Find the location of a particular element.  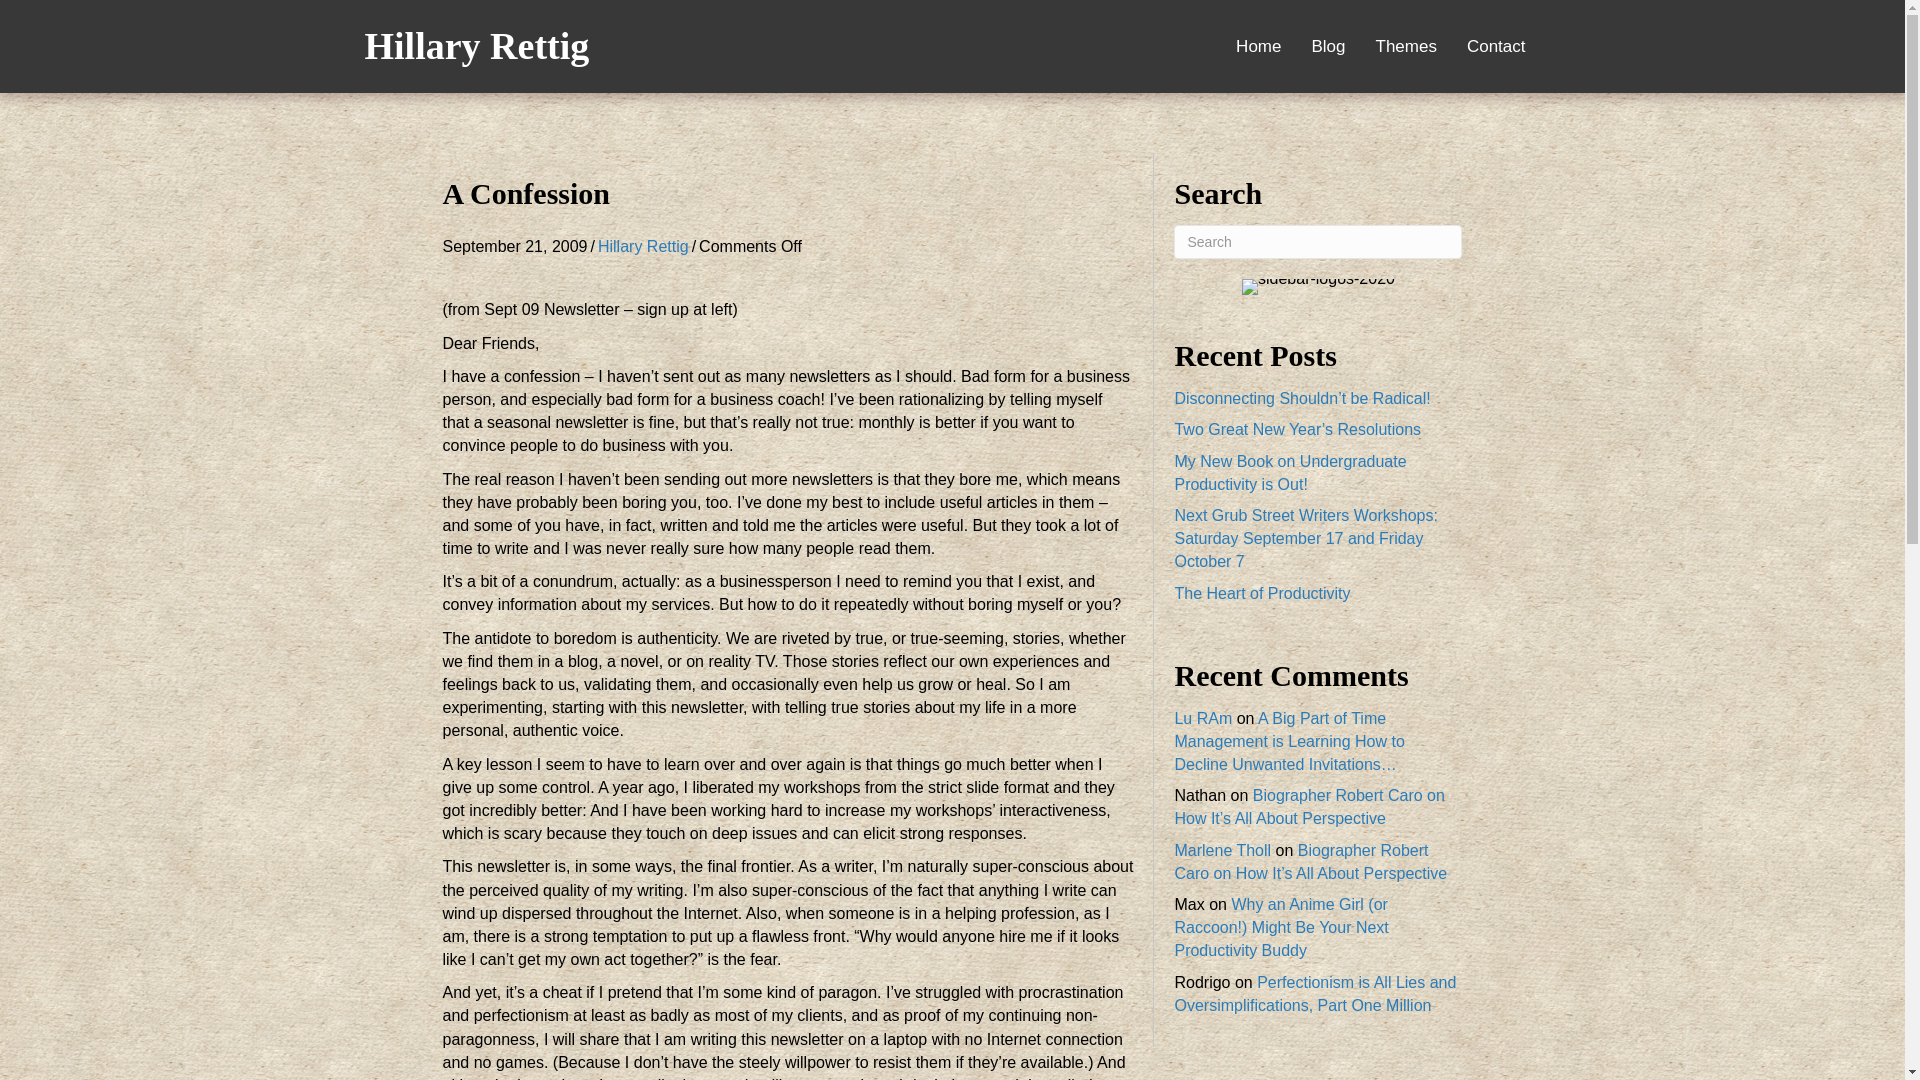

Blog is located at coordinates (1328, 46).